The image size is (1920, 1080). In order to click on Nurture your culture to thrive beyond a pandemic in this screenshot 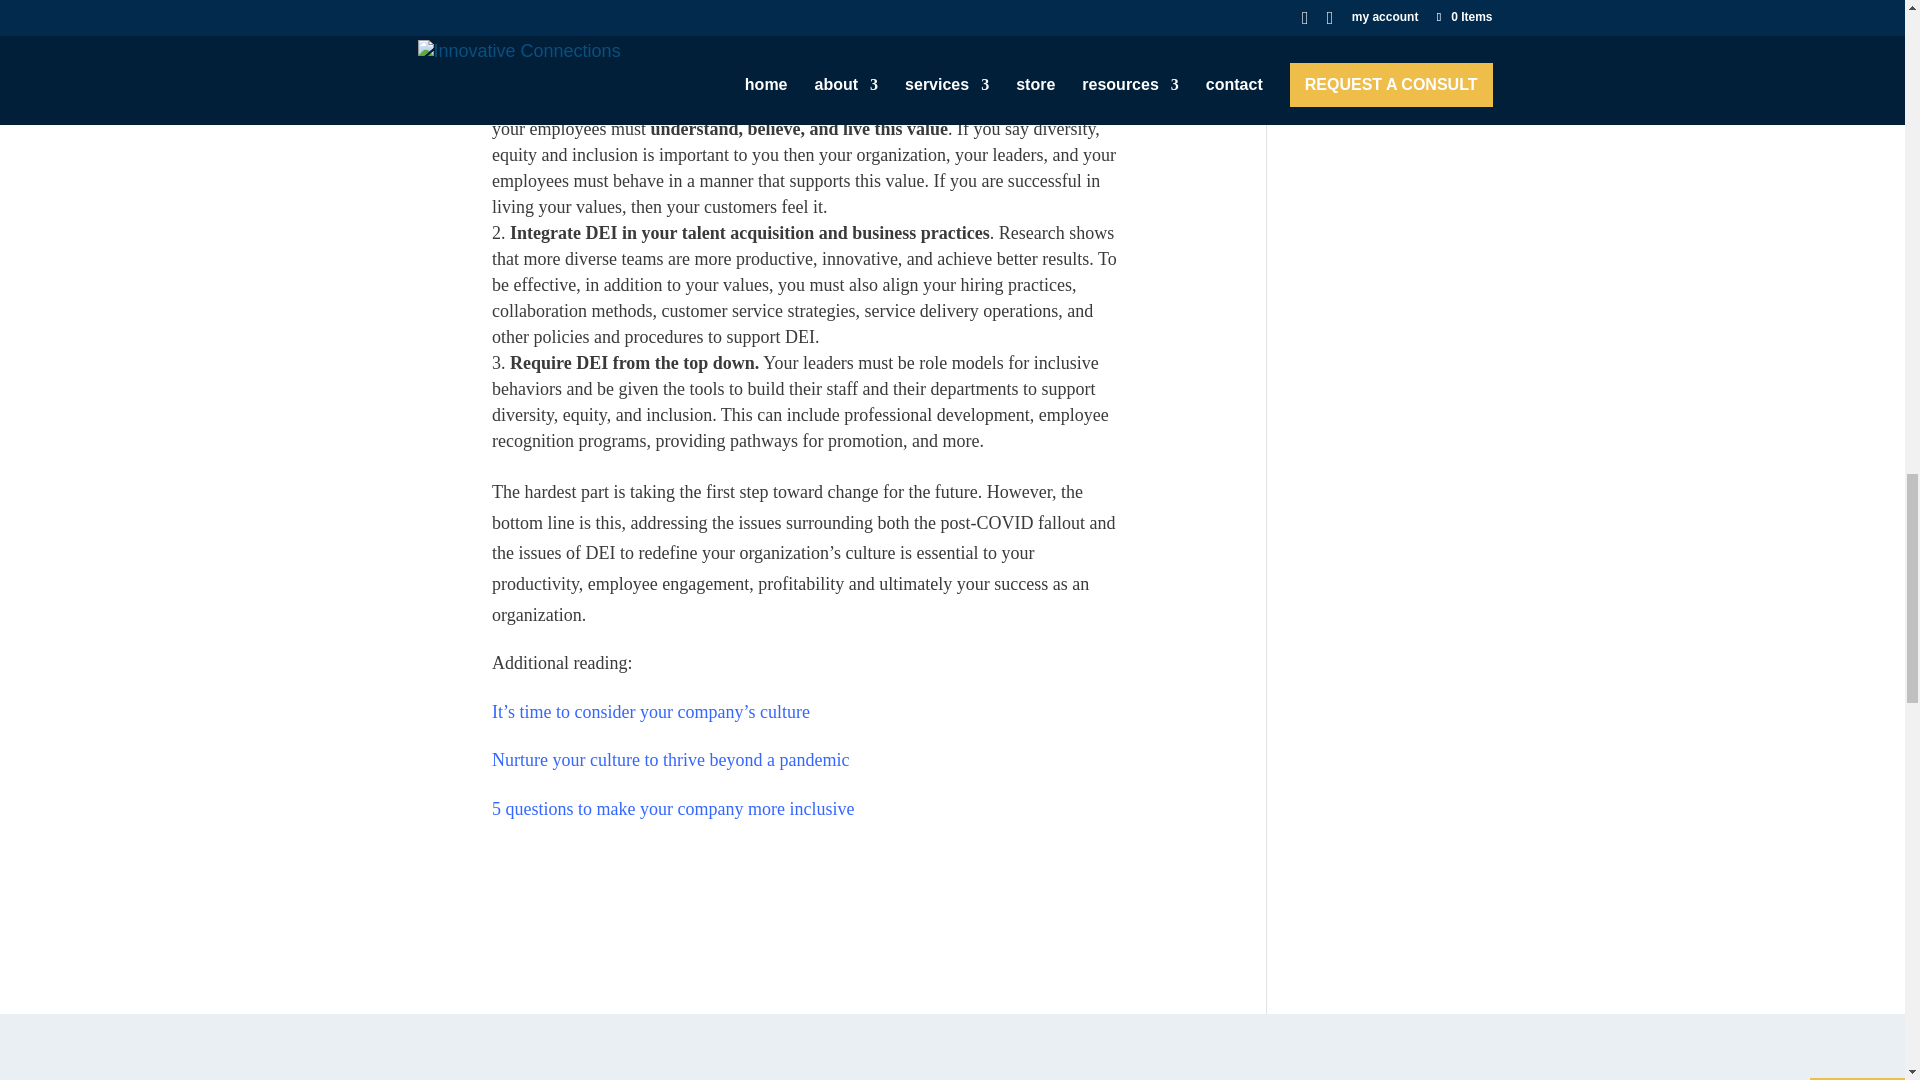, I will do `click(670, 760)`.